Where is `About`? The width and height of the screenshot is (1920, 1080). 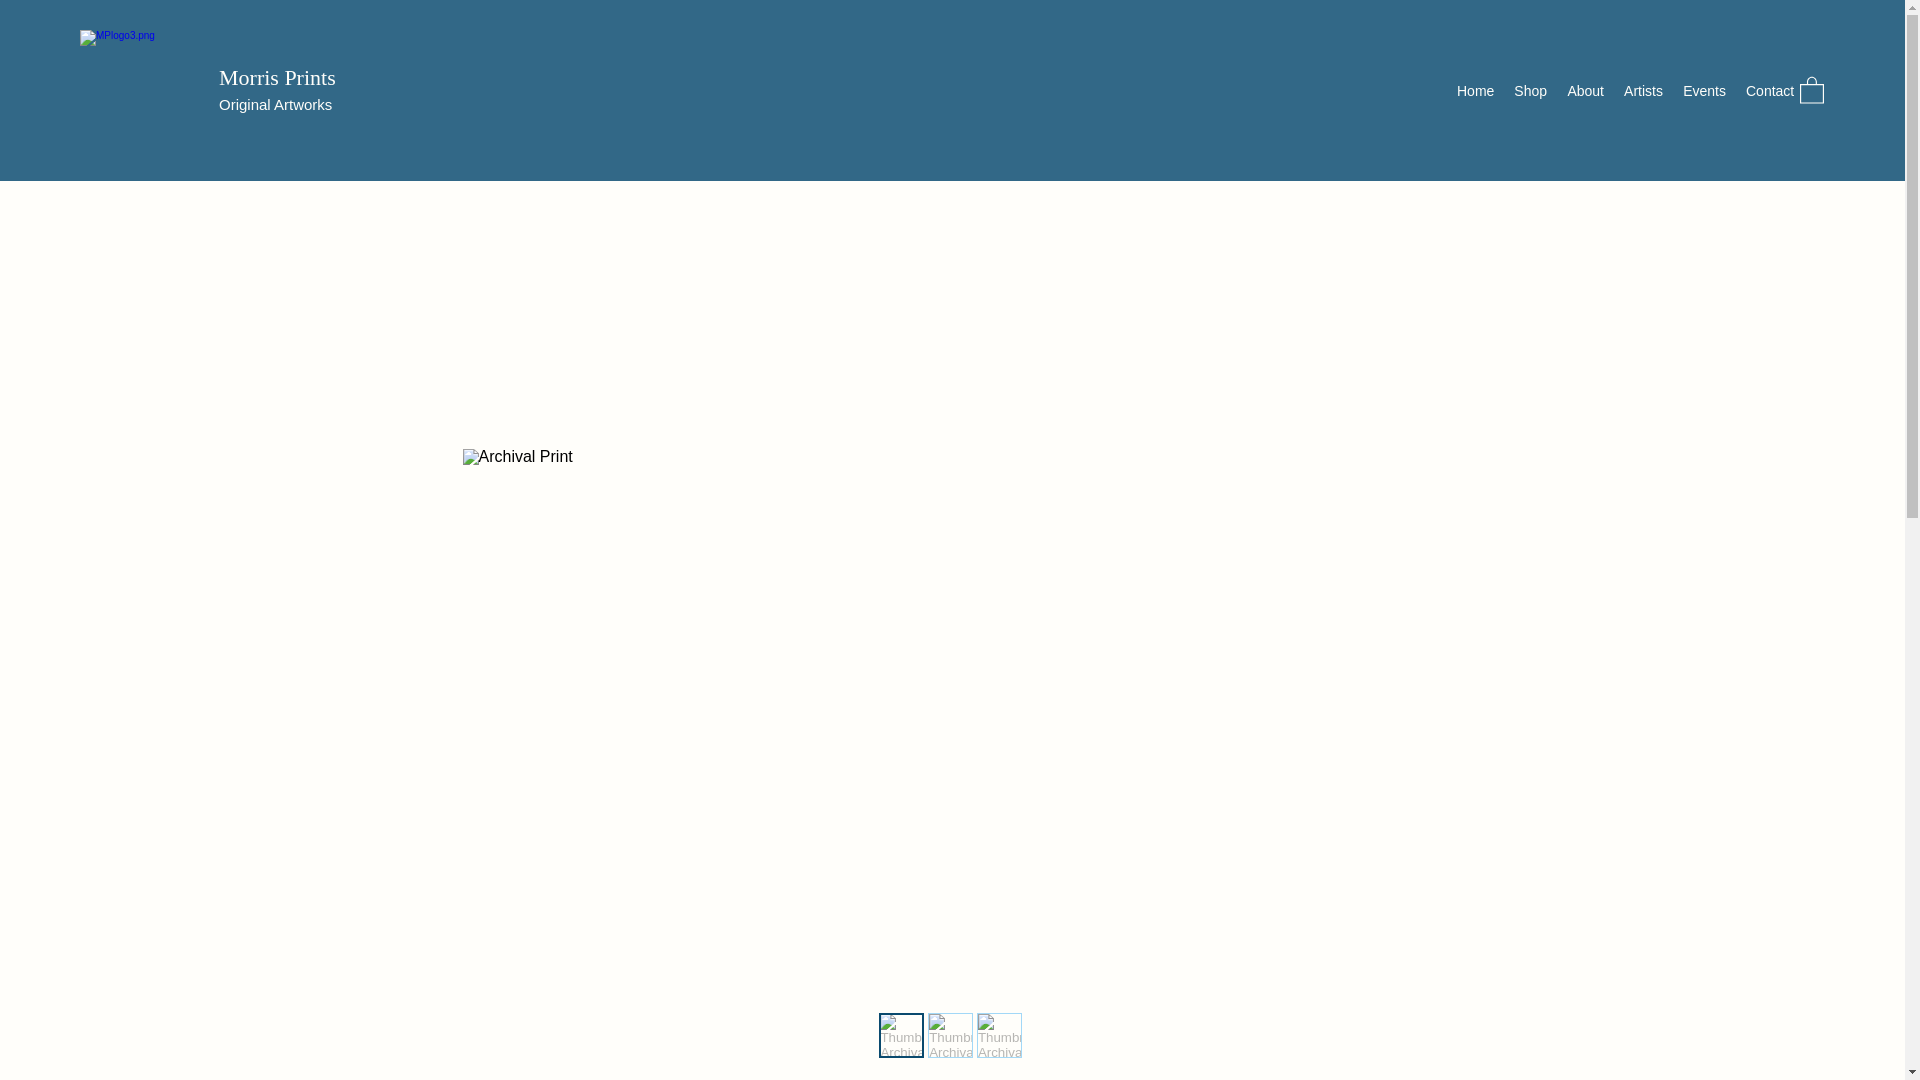 About is located at coordinates (1586, 90).